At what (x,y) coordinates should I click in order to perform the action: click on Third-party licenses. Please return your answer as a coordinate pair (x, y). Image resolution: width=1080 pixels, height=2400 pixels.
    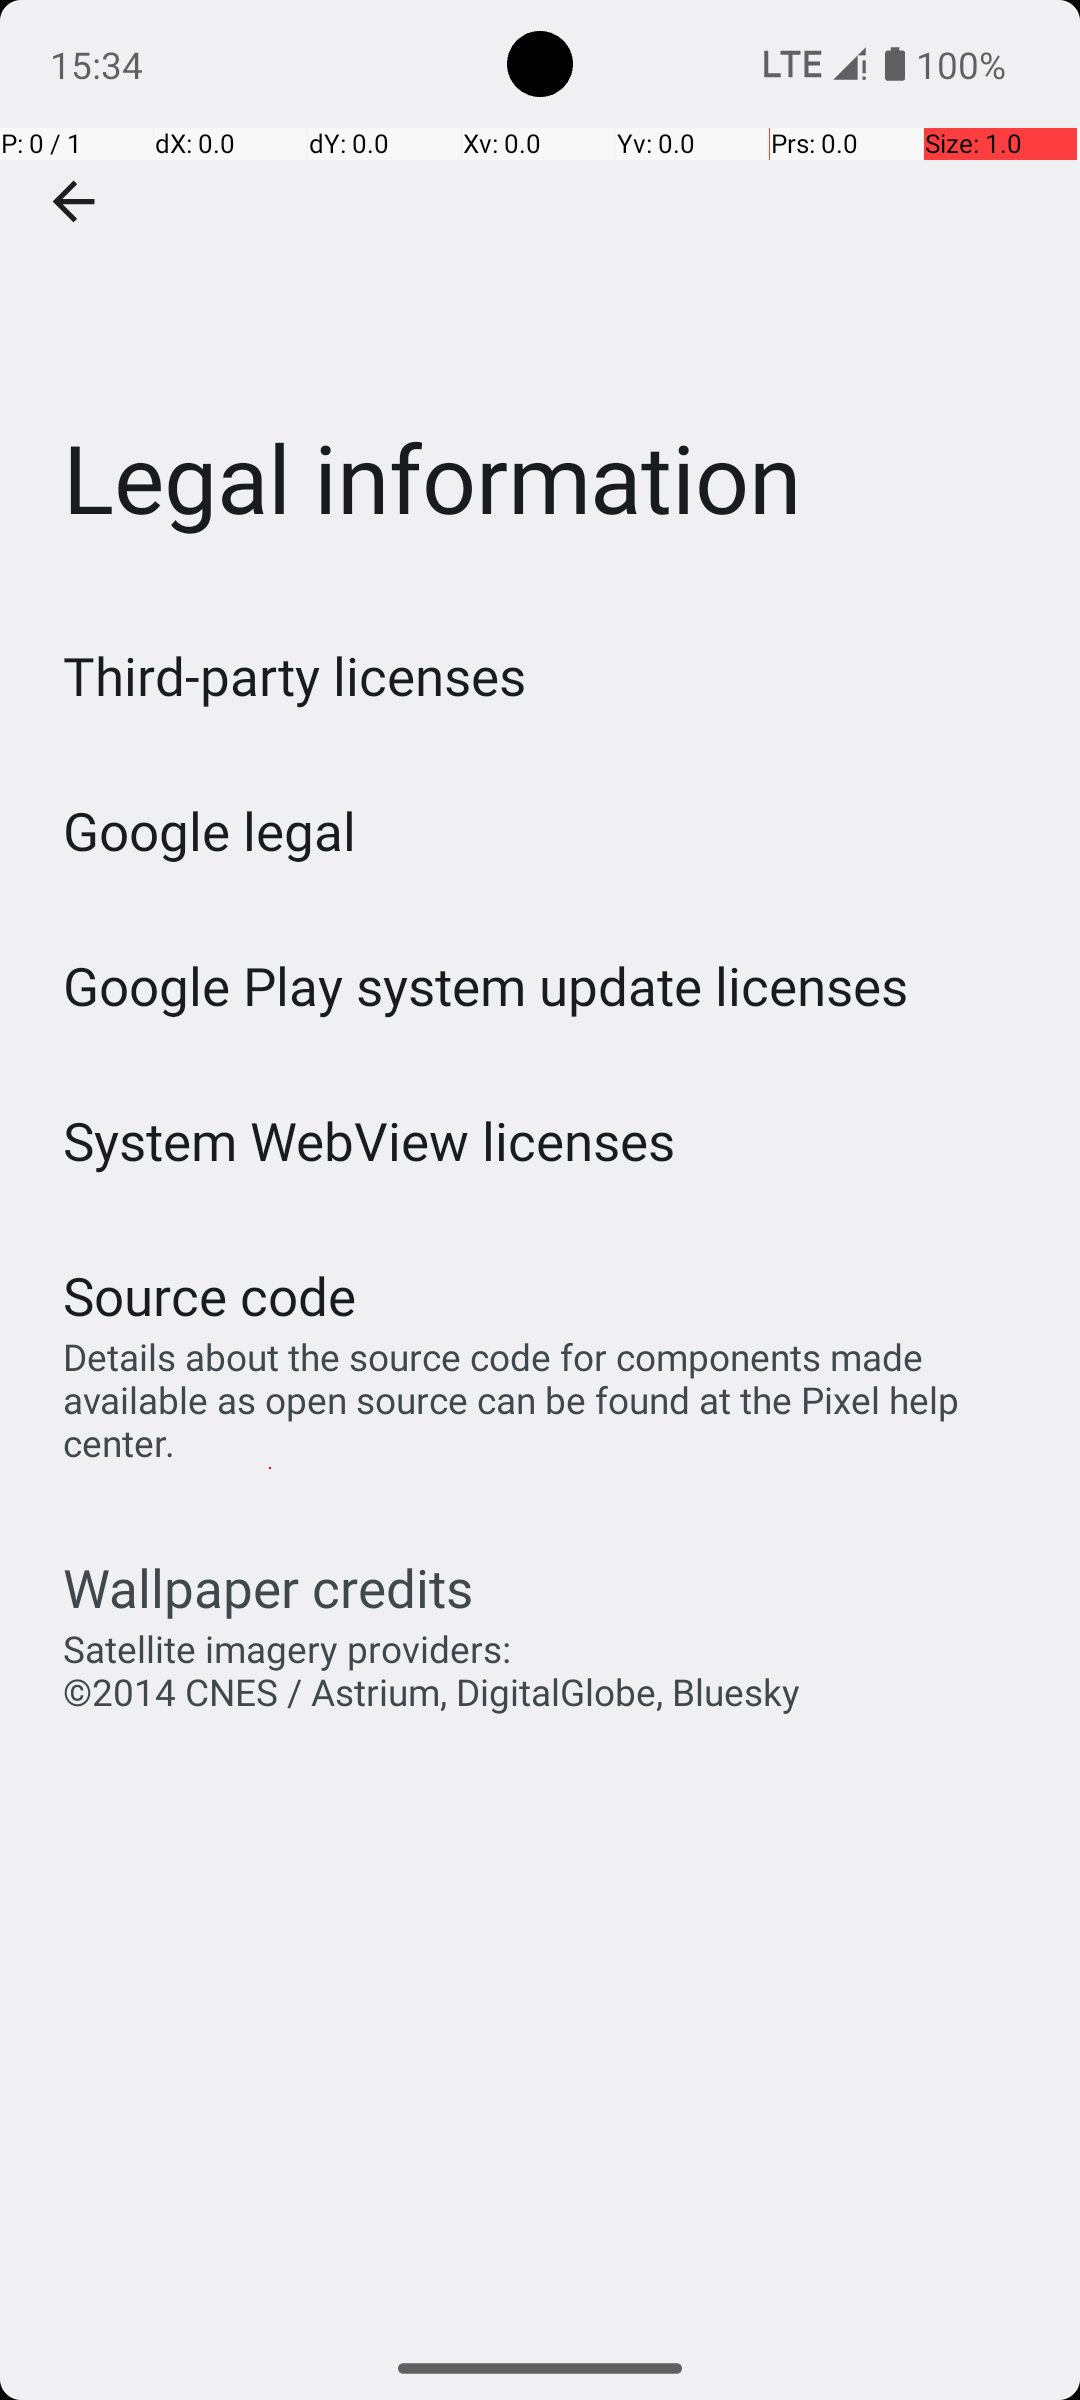
    Looking at the image, I should click on (294, 676).